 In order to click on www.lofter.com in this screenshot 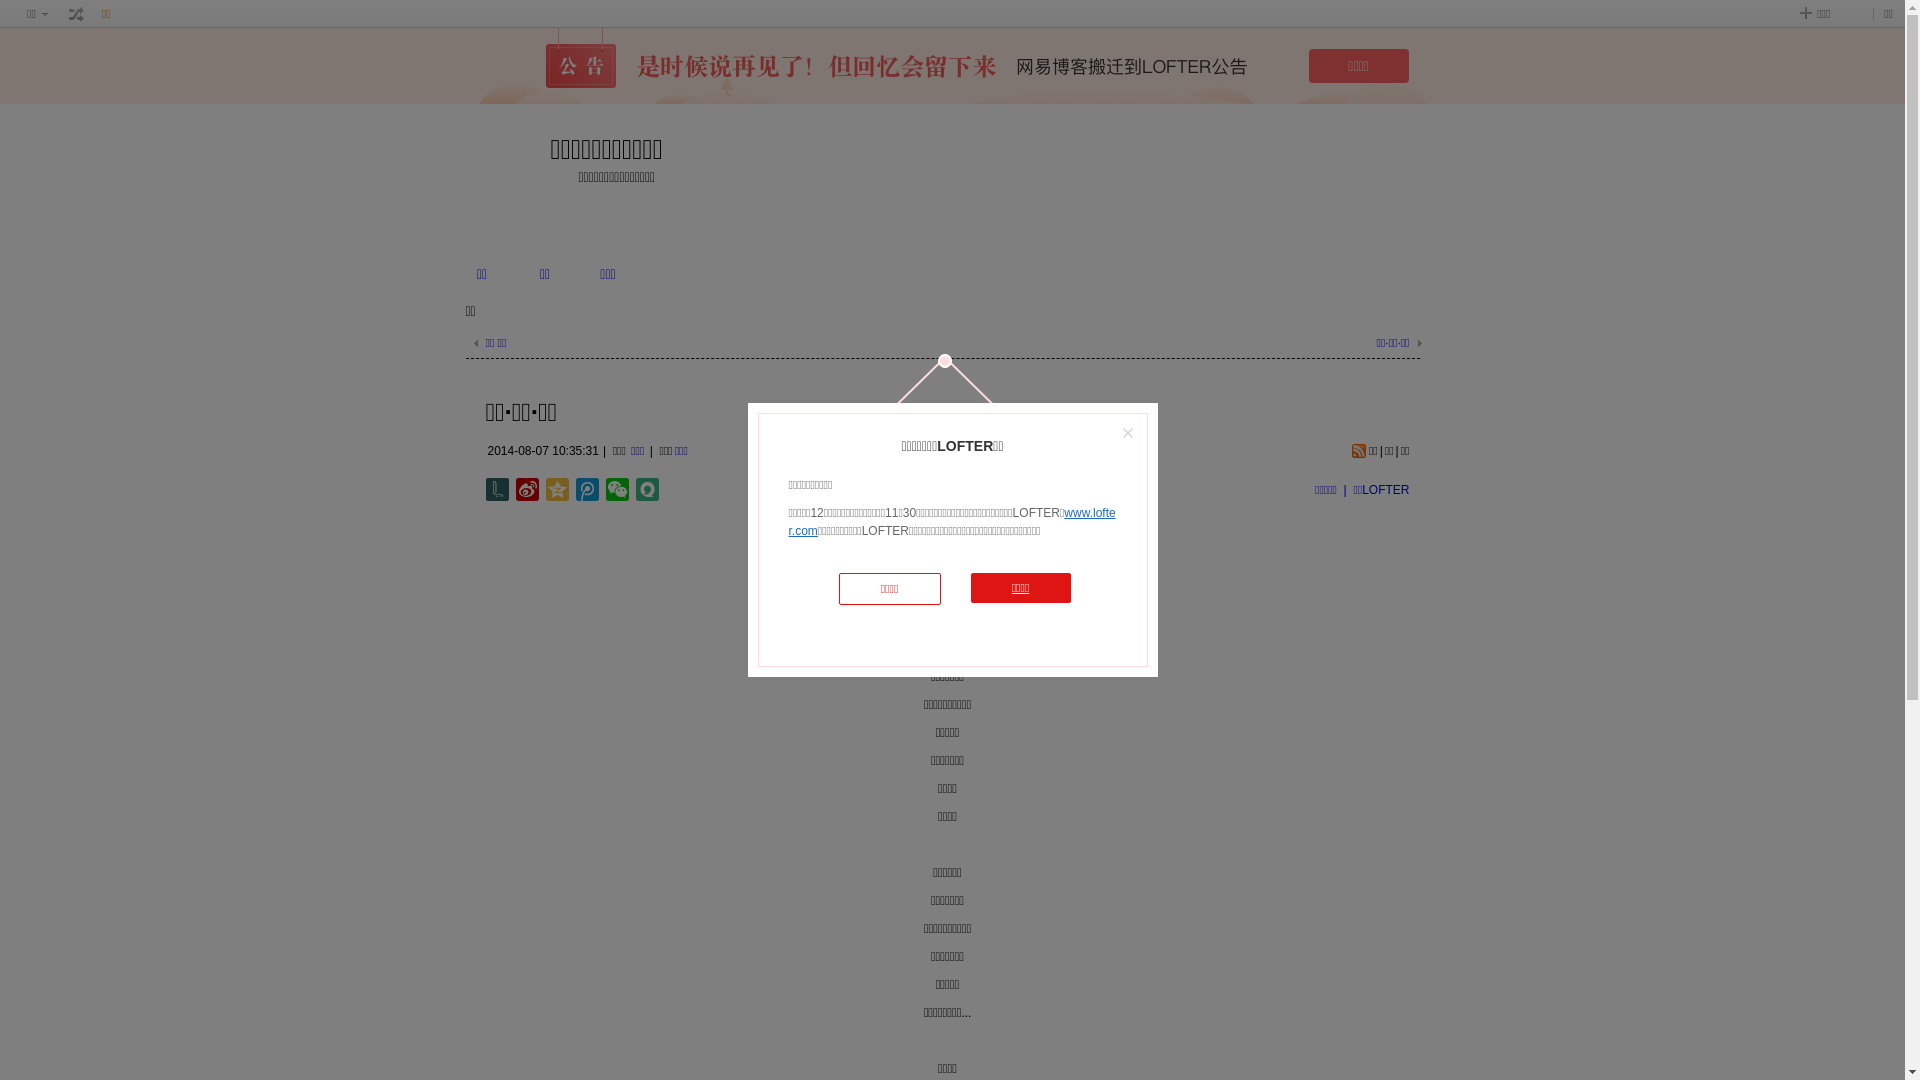, I will do `click(952, 522)`.